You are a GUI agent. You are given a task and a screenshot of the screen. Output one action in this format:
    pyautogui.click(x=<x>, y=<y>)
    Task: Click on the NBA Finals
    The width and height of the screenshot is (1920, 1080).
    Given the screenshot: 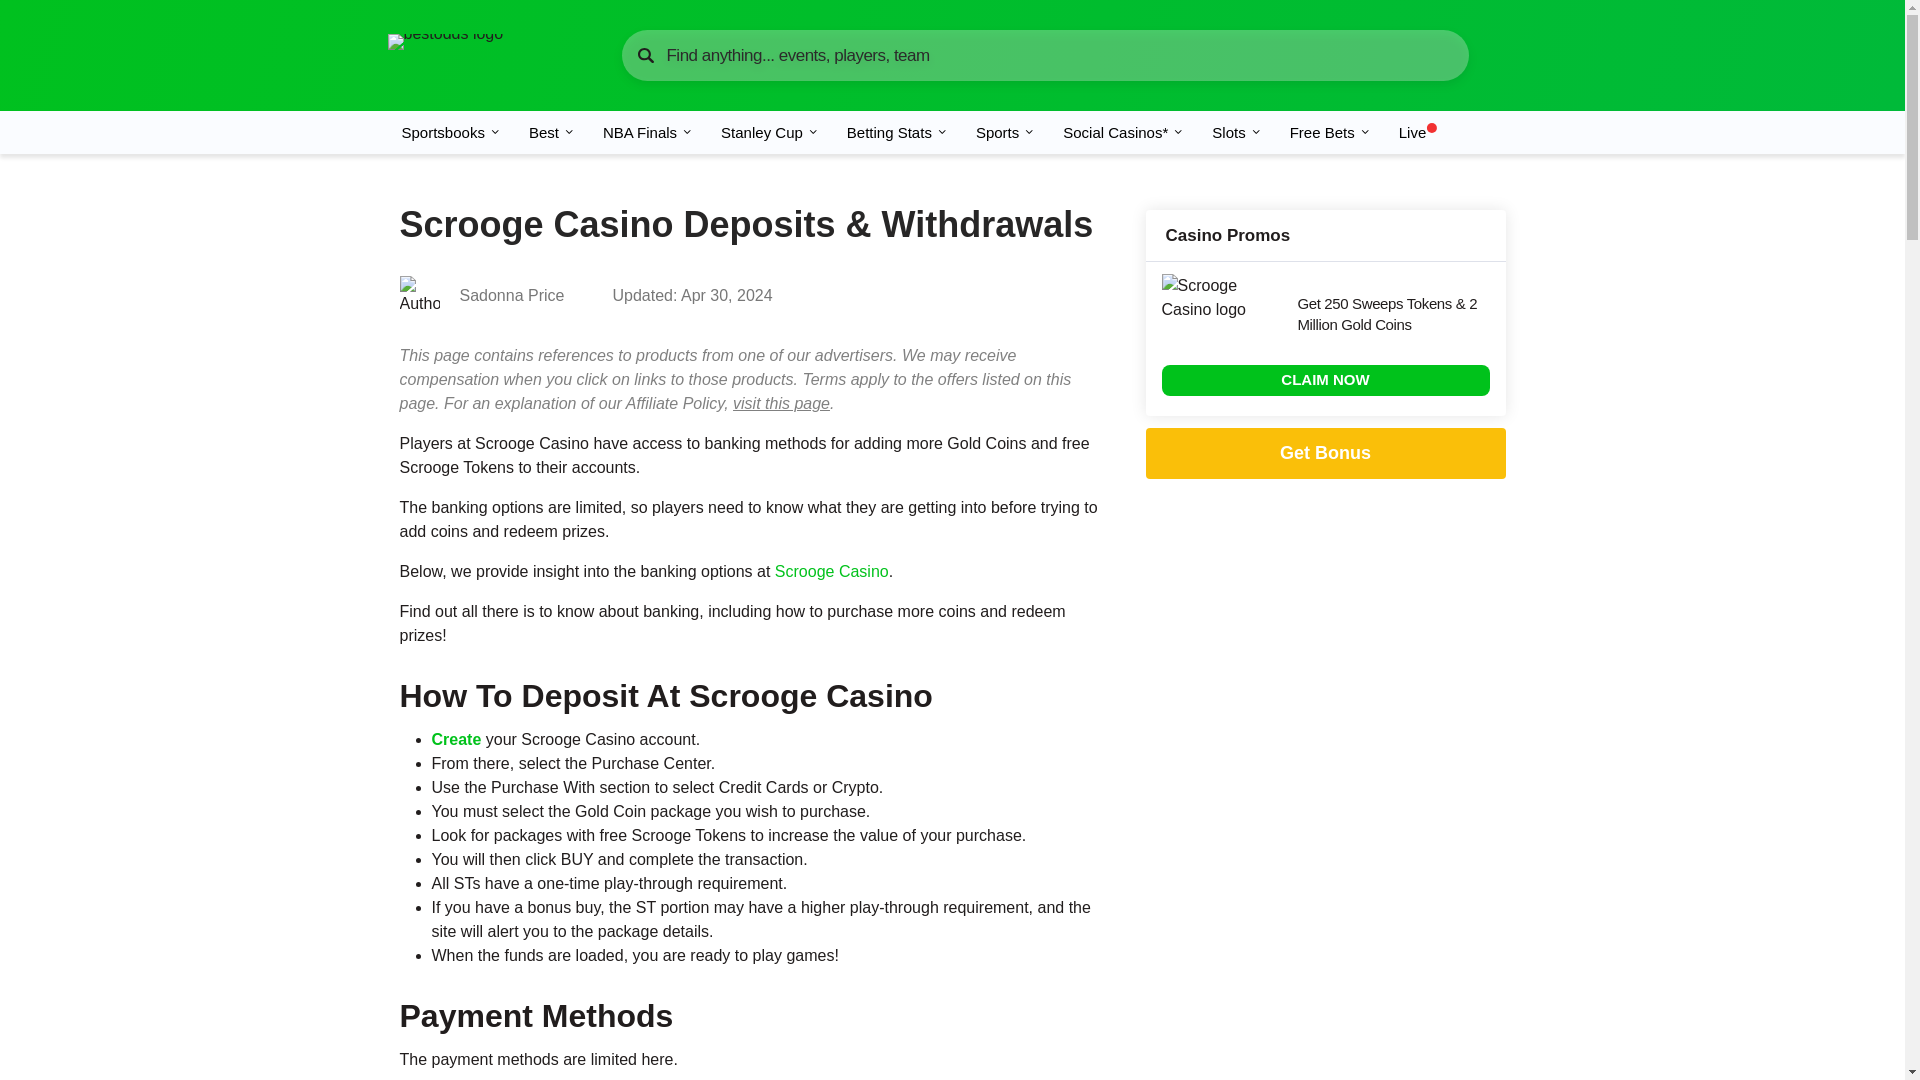 What is the action you would take?
    pyautogui.click(x=648, y=132)
    